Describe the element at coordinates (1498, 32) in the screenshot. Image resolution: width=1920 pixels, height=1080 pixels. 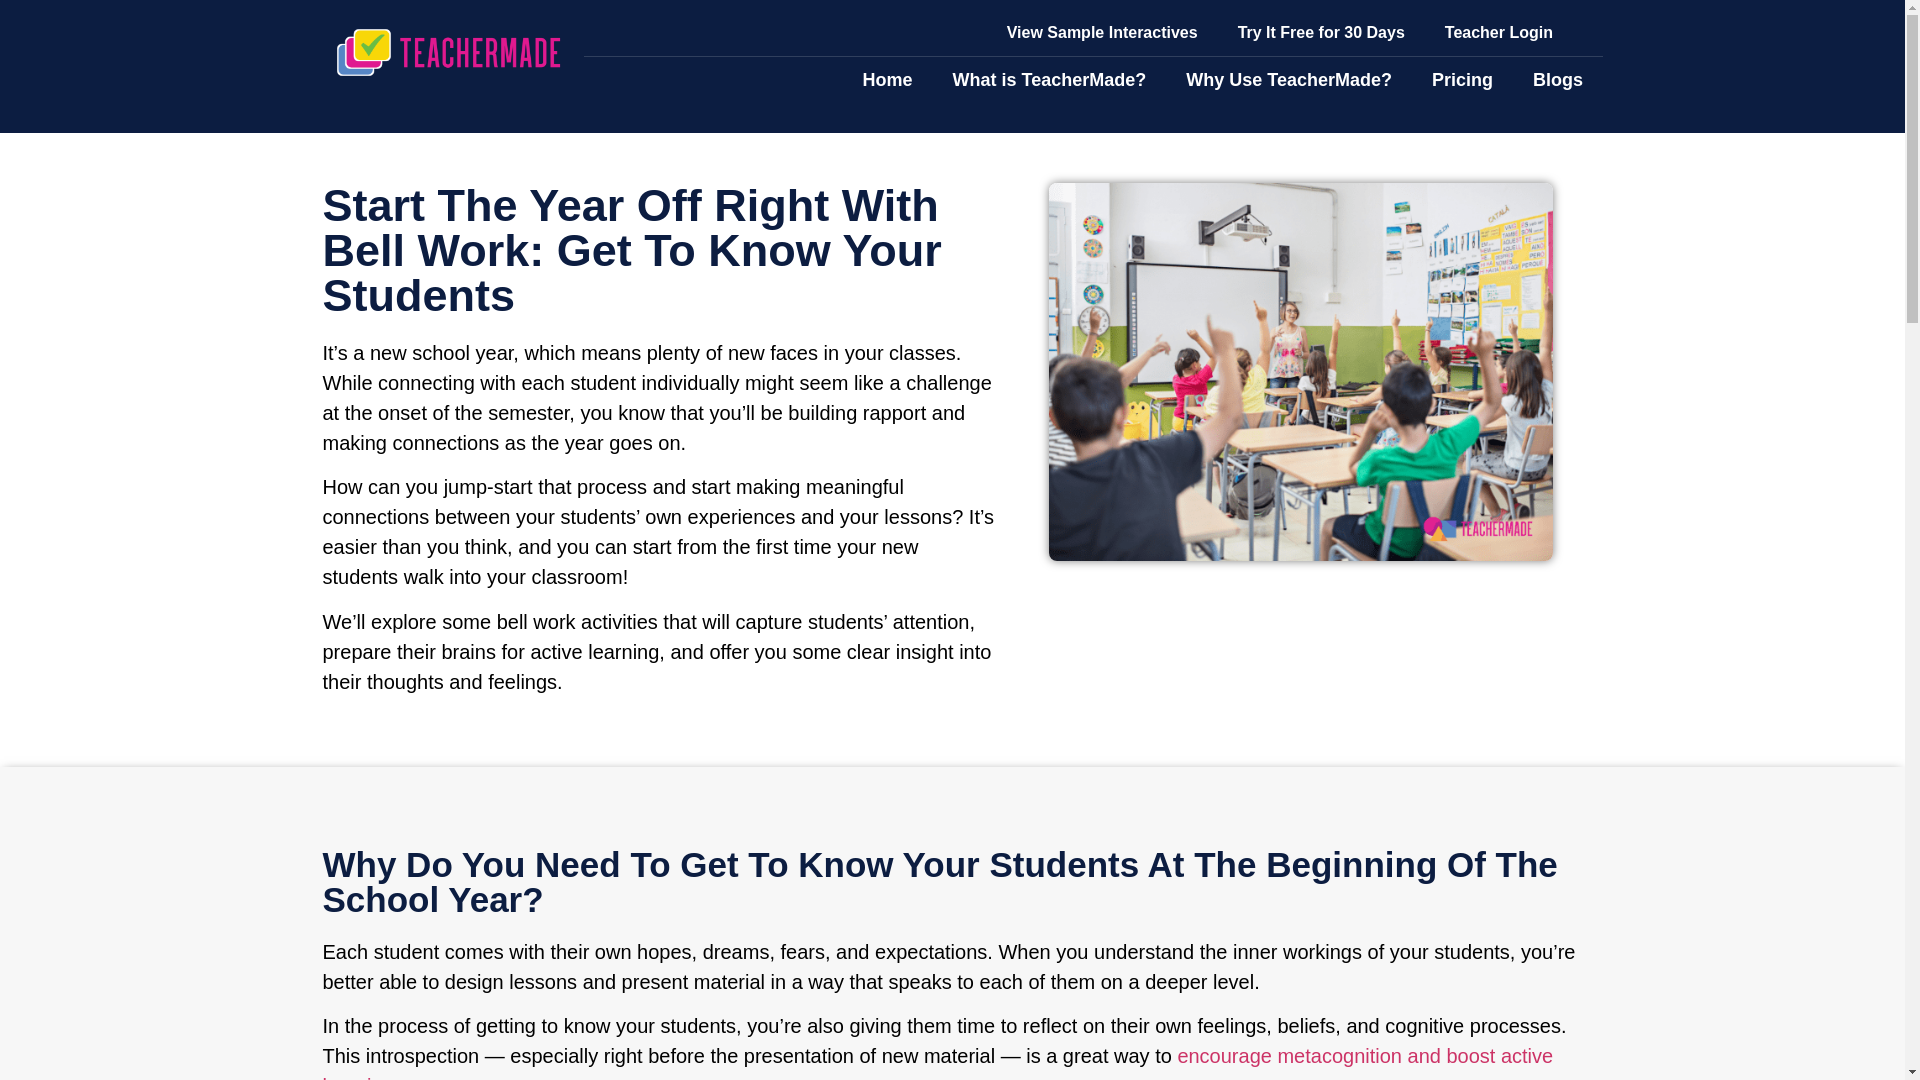
I see `Teacher Login` at that location.